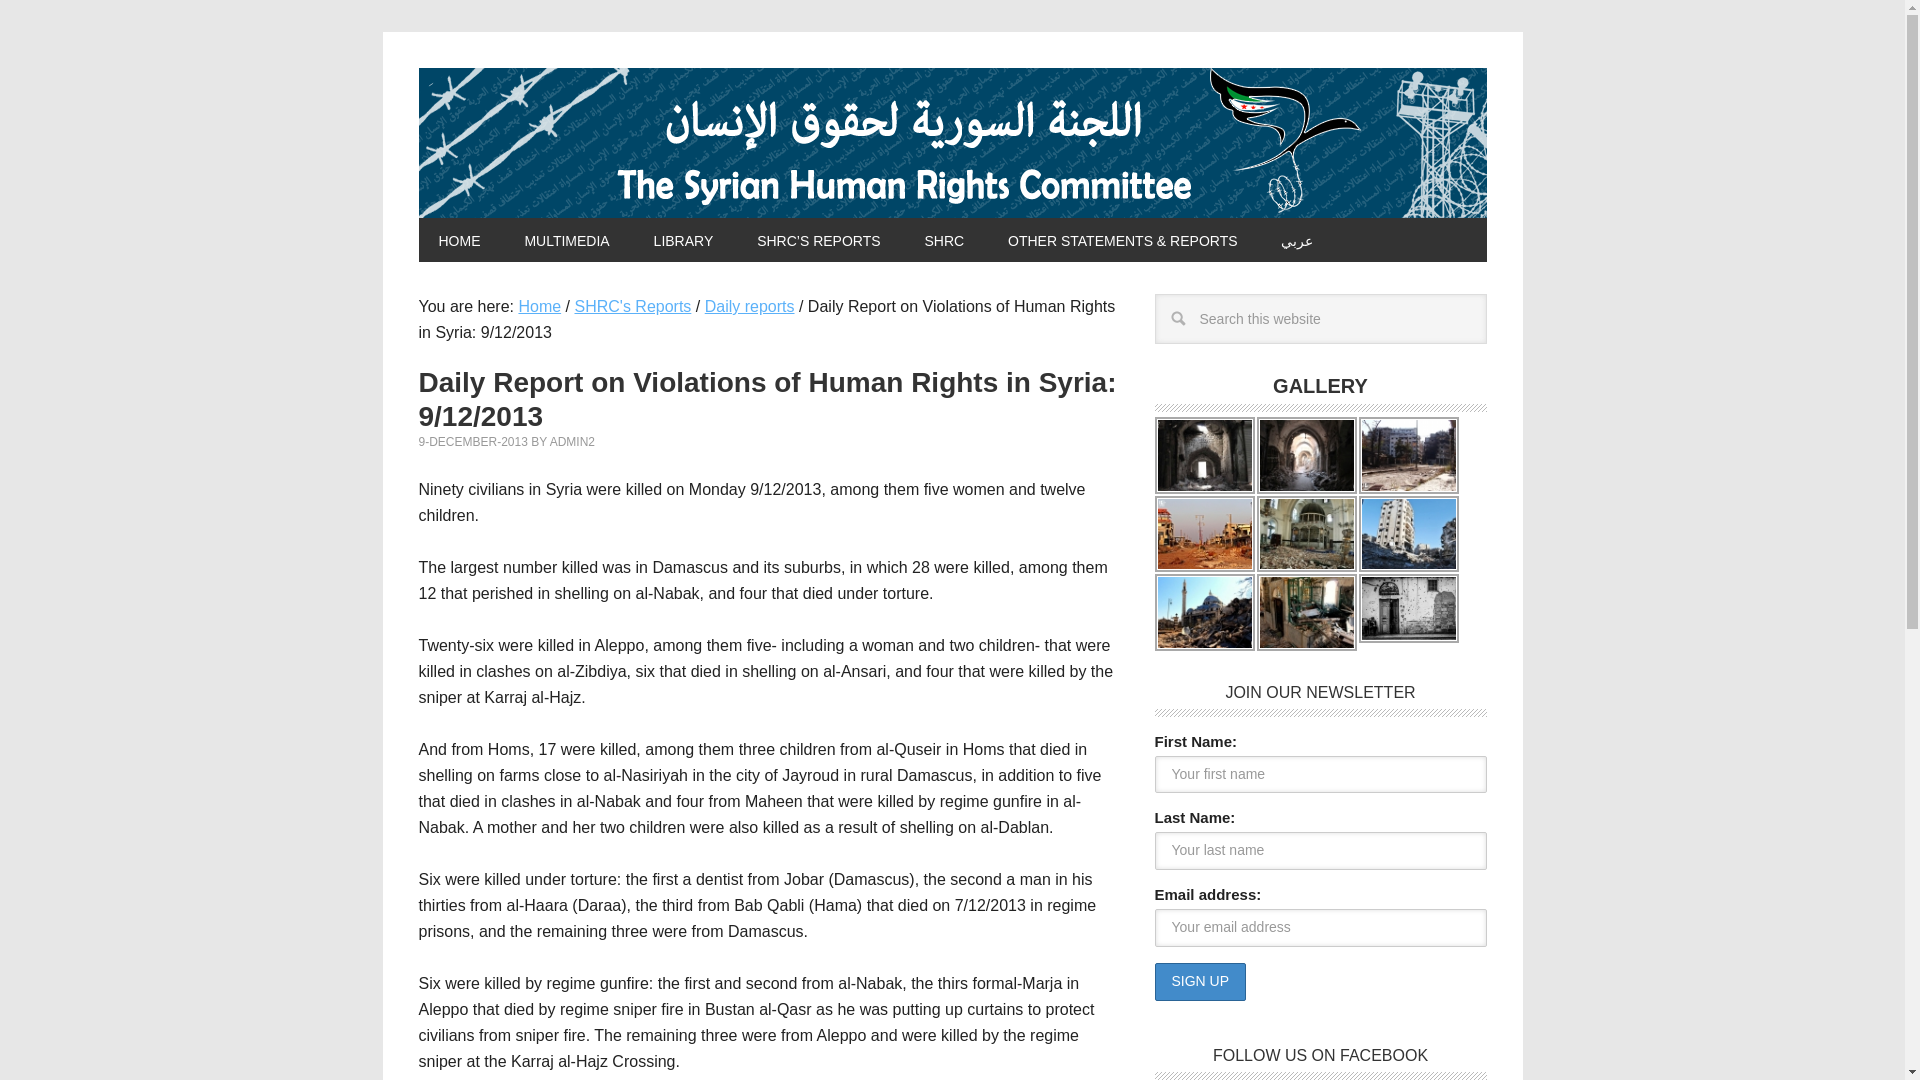 The width and height of the screenshot is (1920, 1080). I want to click on SHRC, so click(944, 240).